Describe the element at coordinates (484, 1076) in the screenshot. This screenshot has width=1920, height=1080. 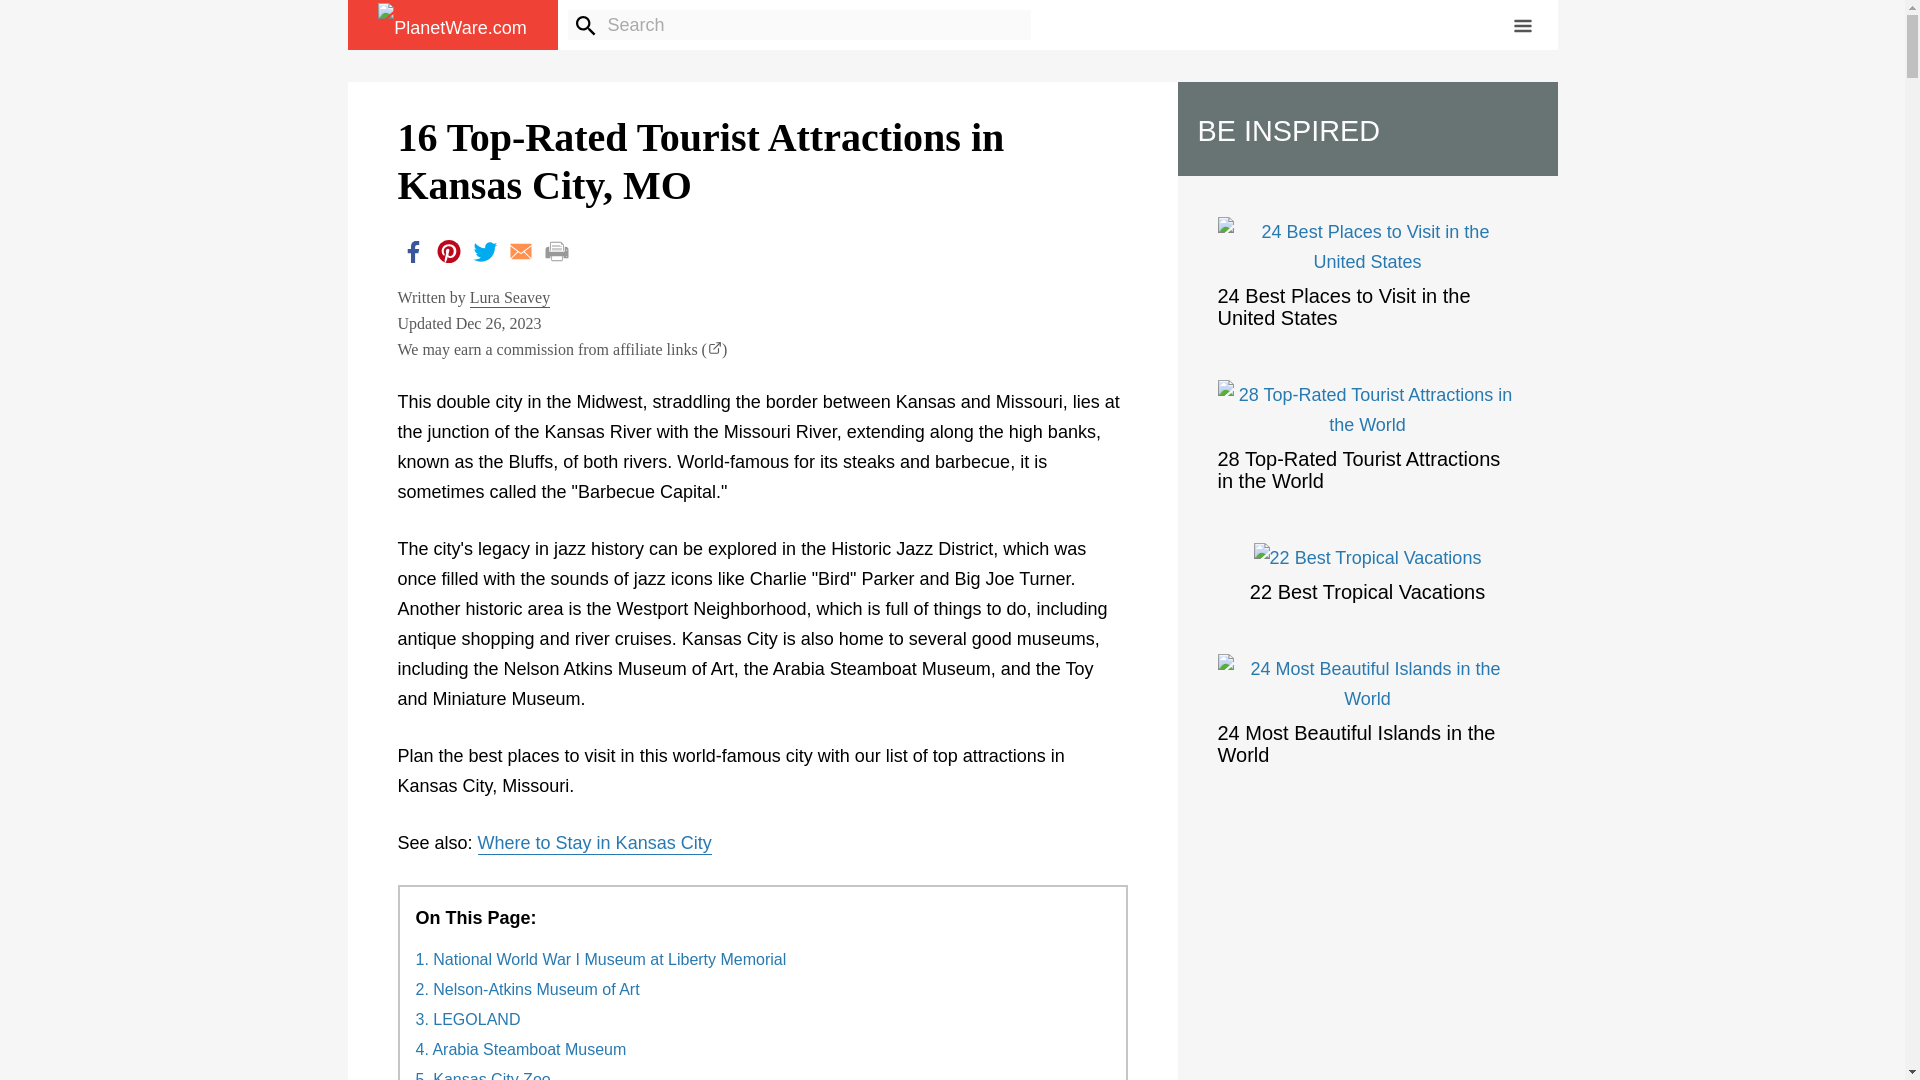
I see `5. Kansas City Zoo` at that location.